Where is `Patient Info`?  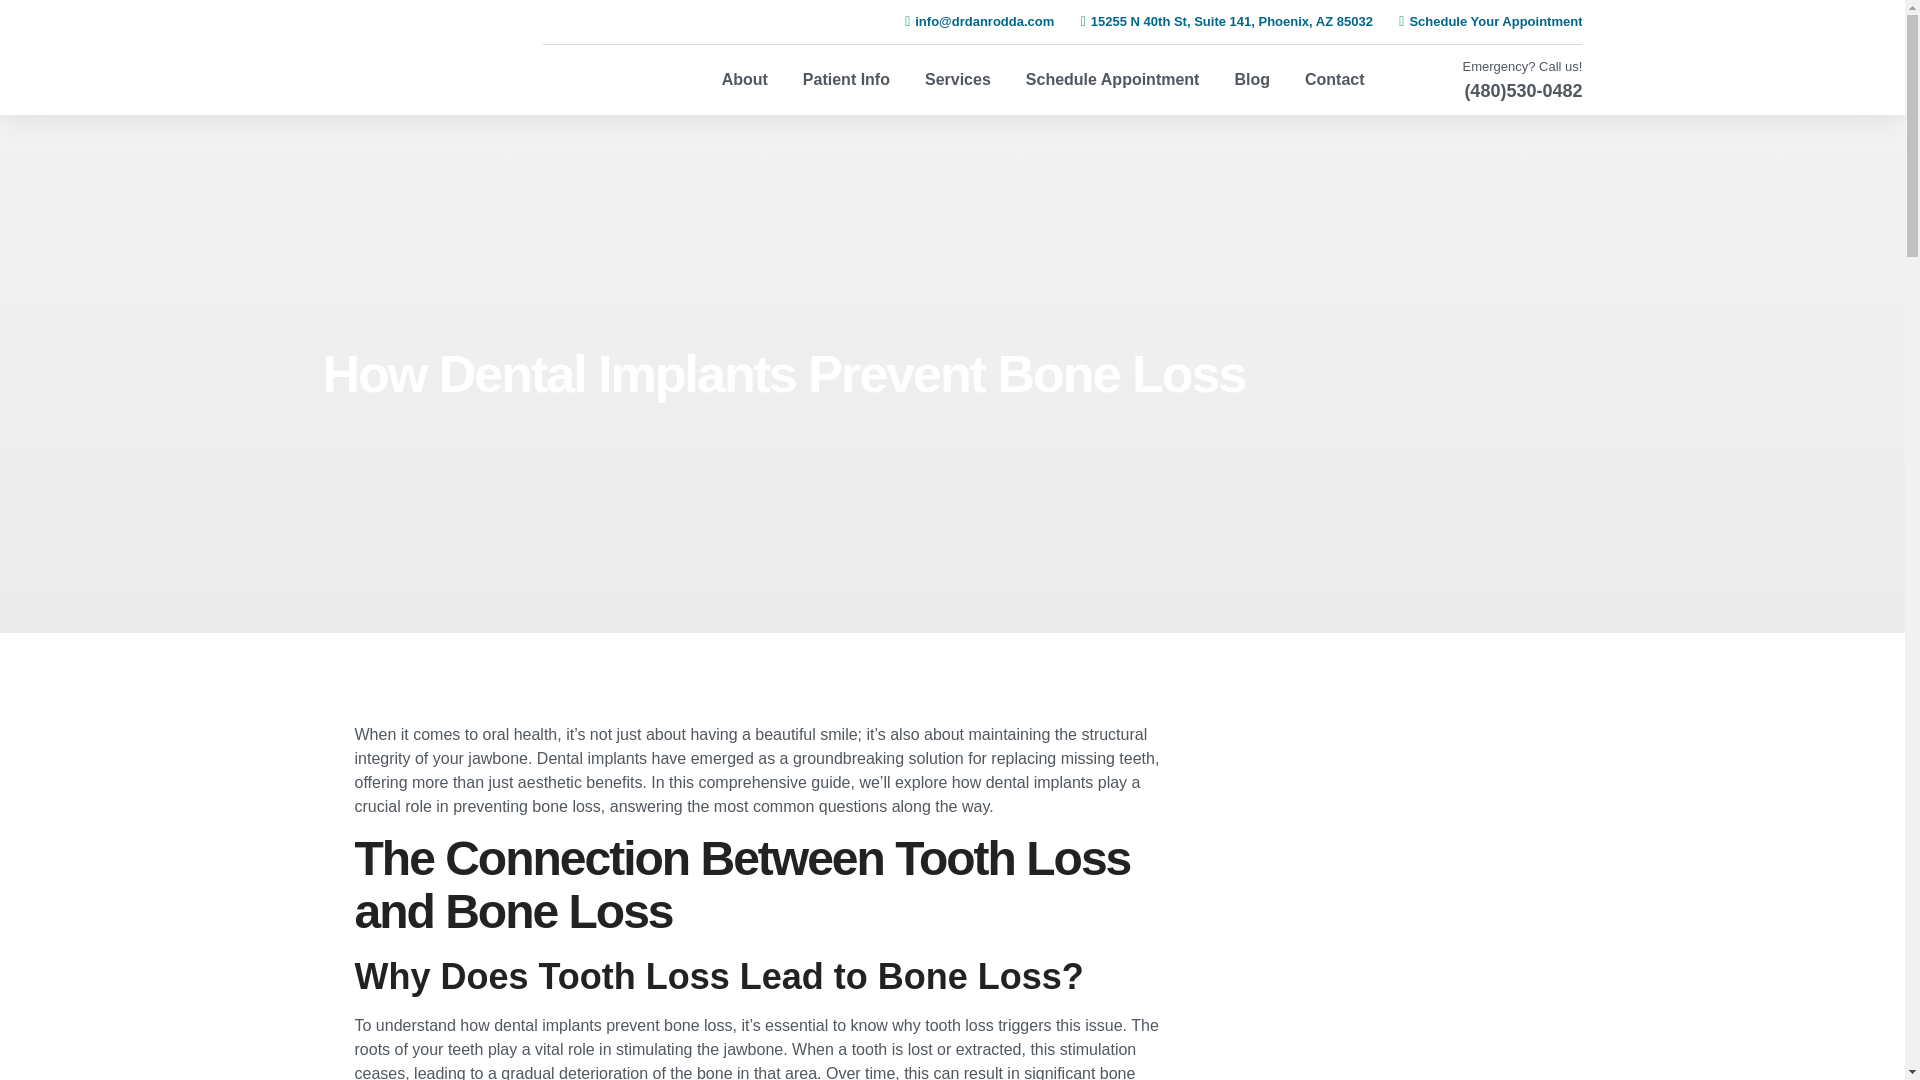
Patient Info is located at coordinates (846, 80).